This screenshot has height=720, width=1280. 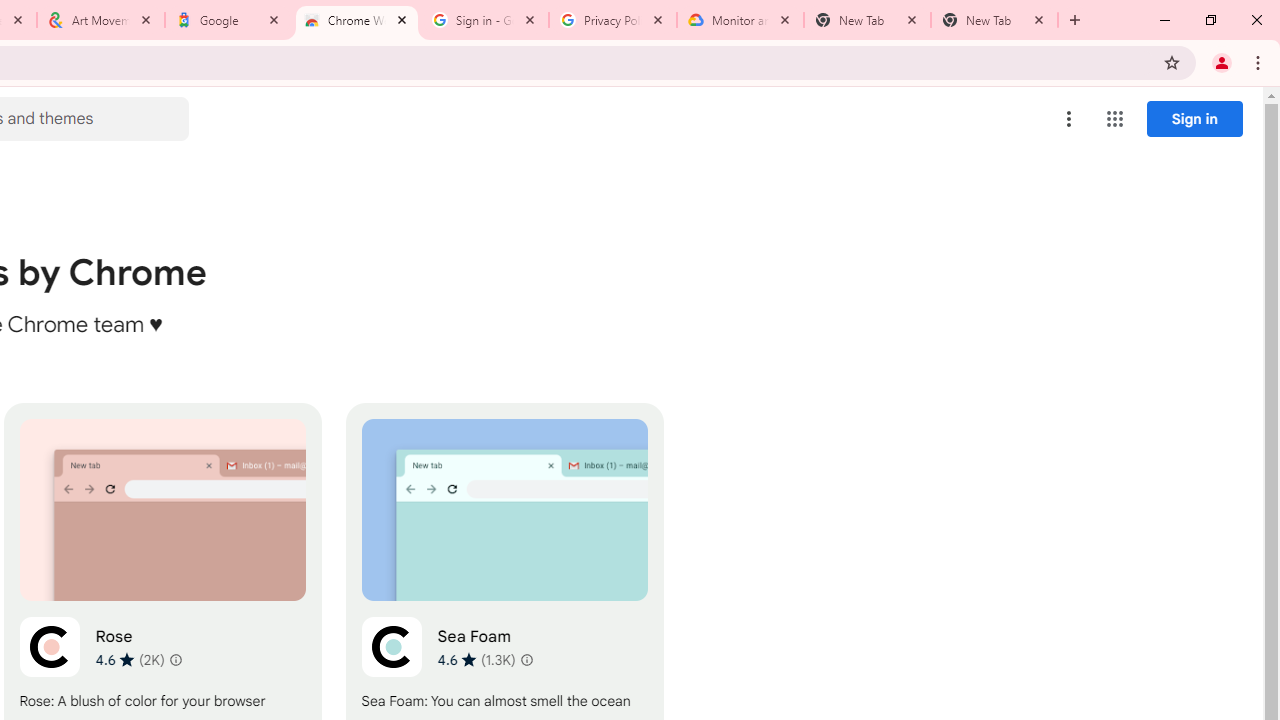 I want to click on Chrome Web Store - Color themes by Chrome, so click(x=357, y=20).